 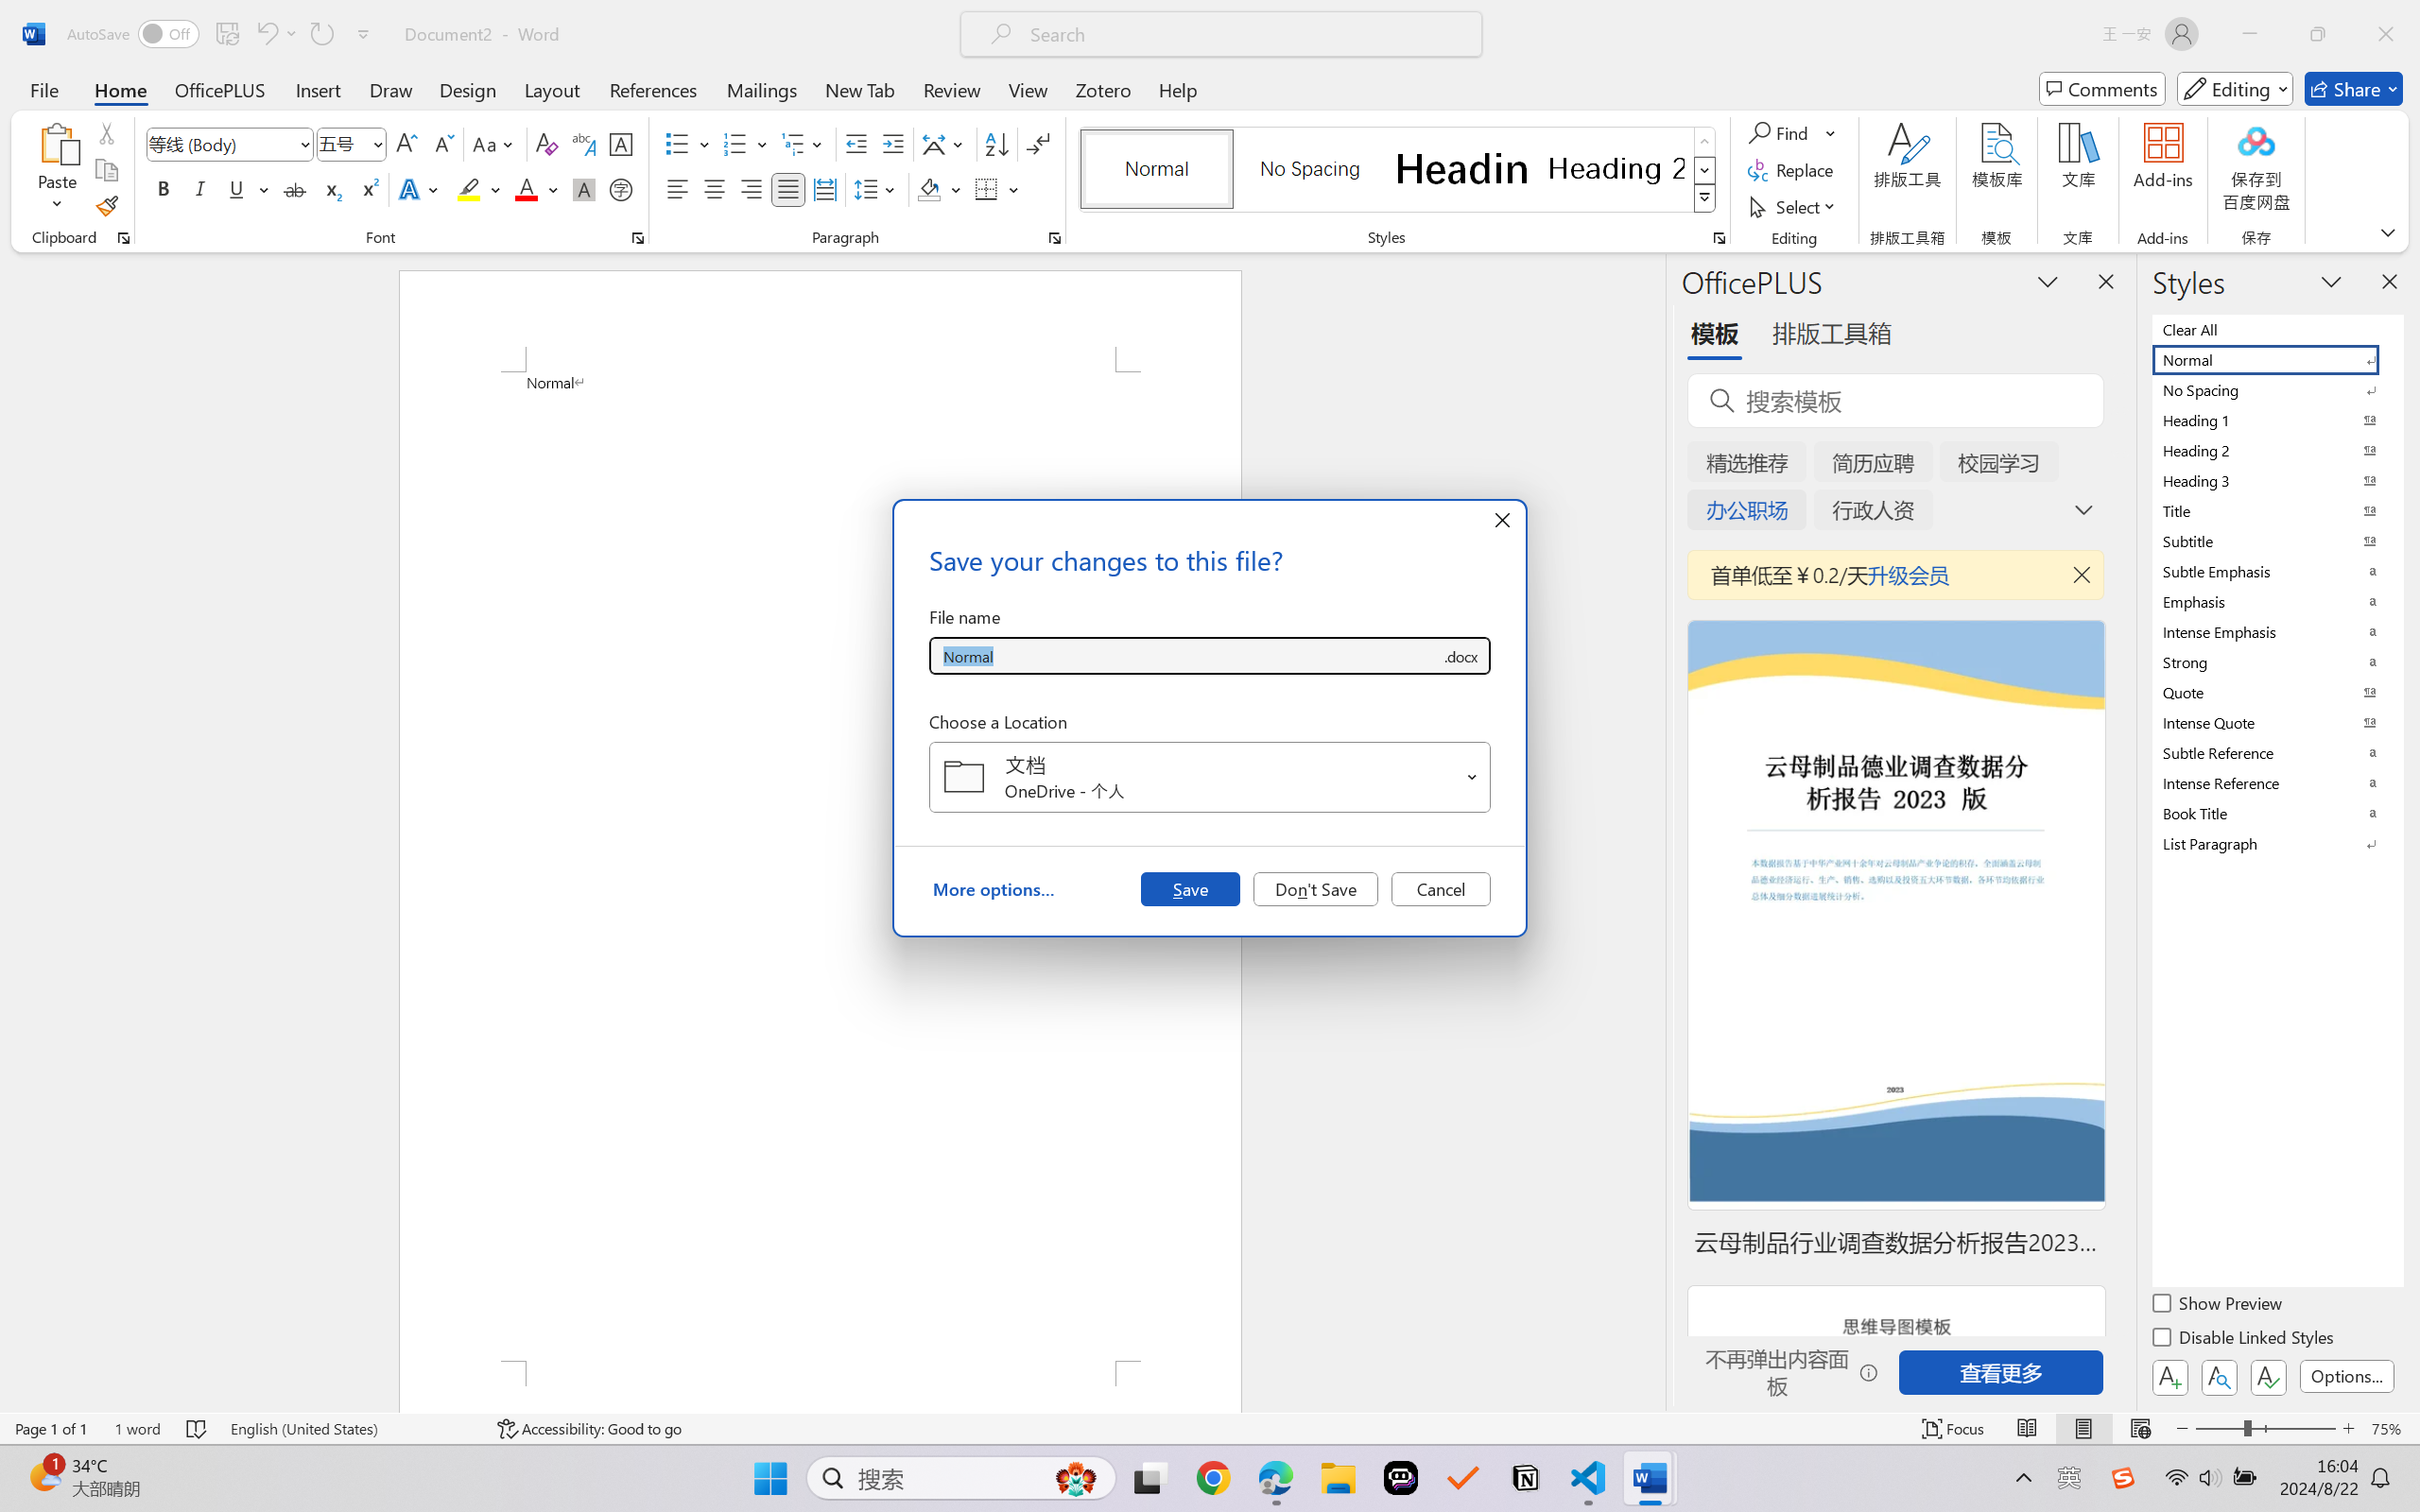 I want to click on Cut, so click(x=106, y=132).